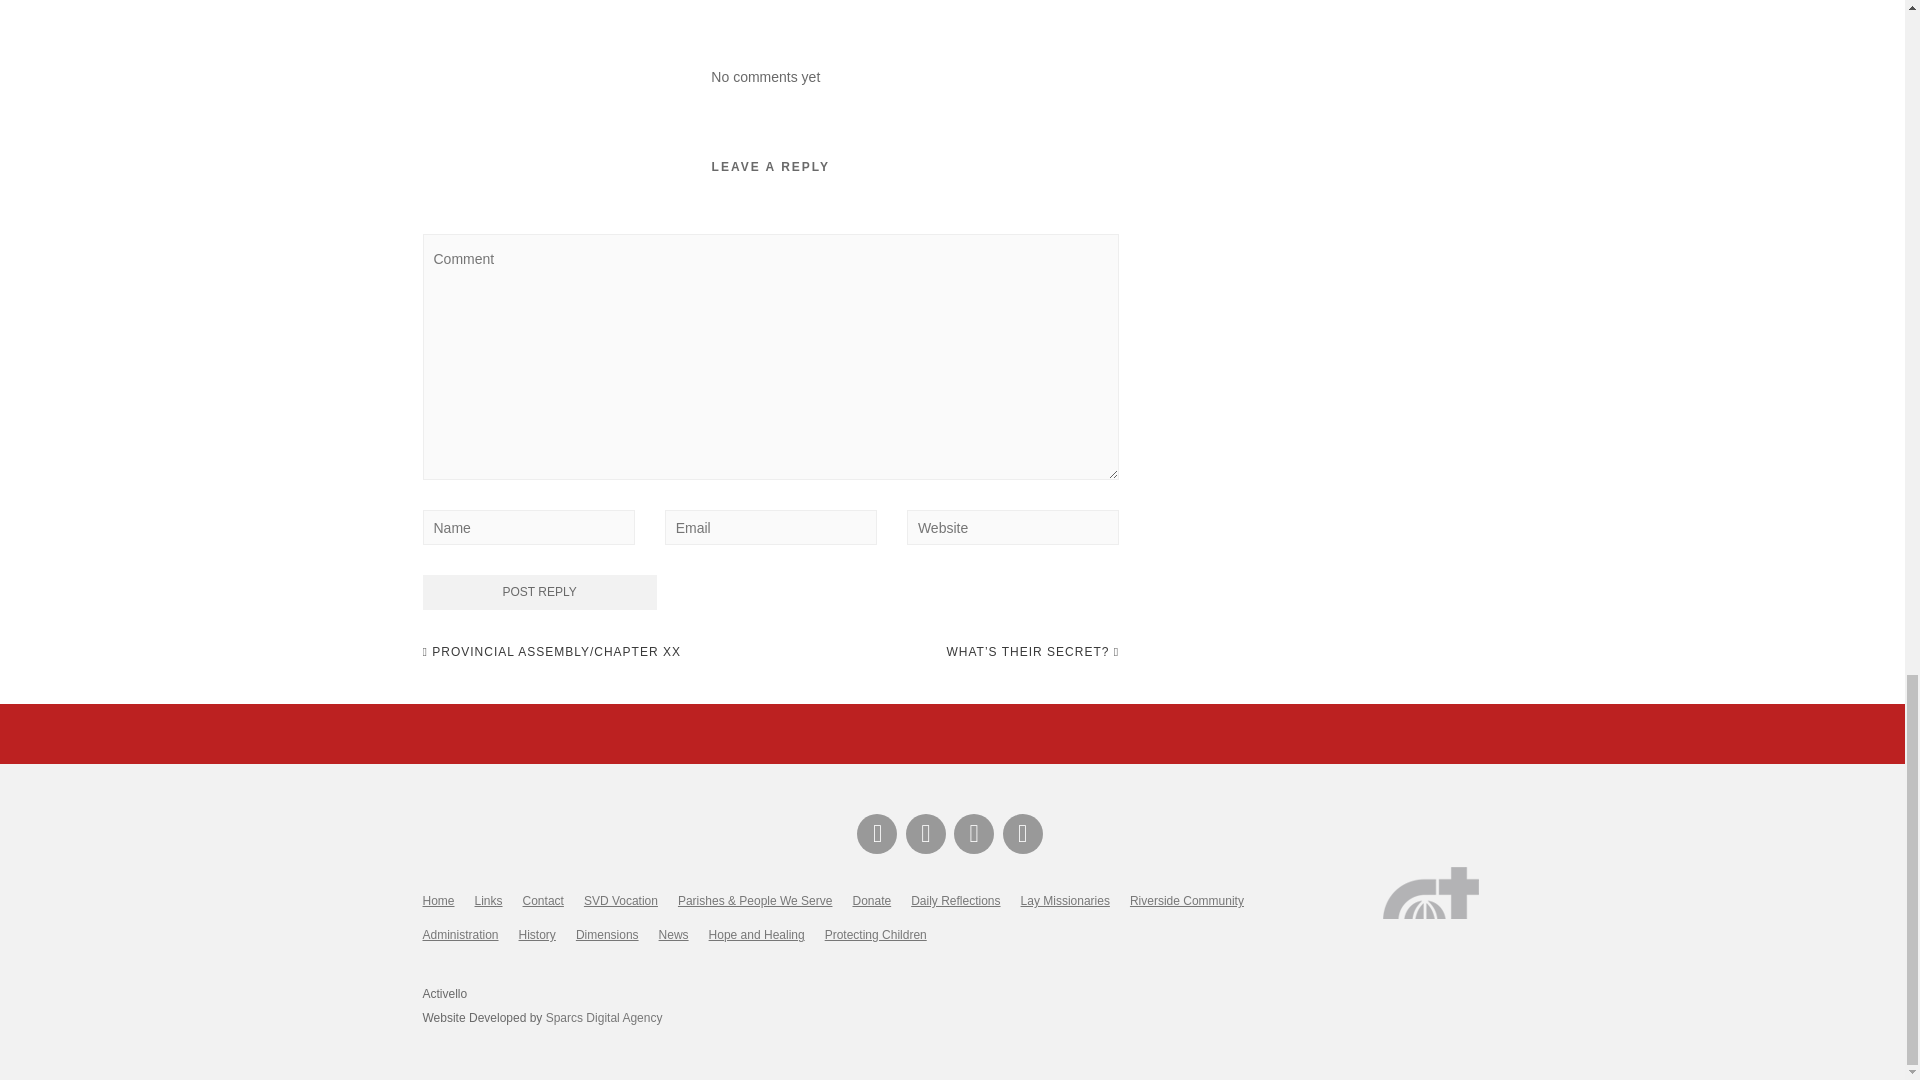  Describe the element at coordinates (764, 77) in the screenshot. I see `No comments yet` at that location.